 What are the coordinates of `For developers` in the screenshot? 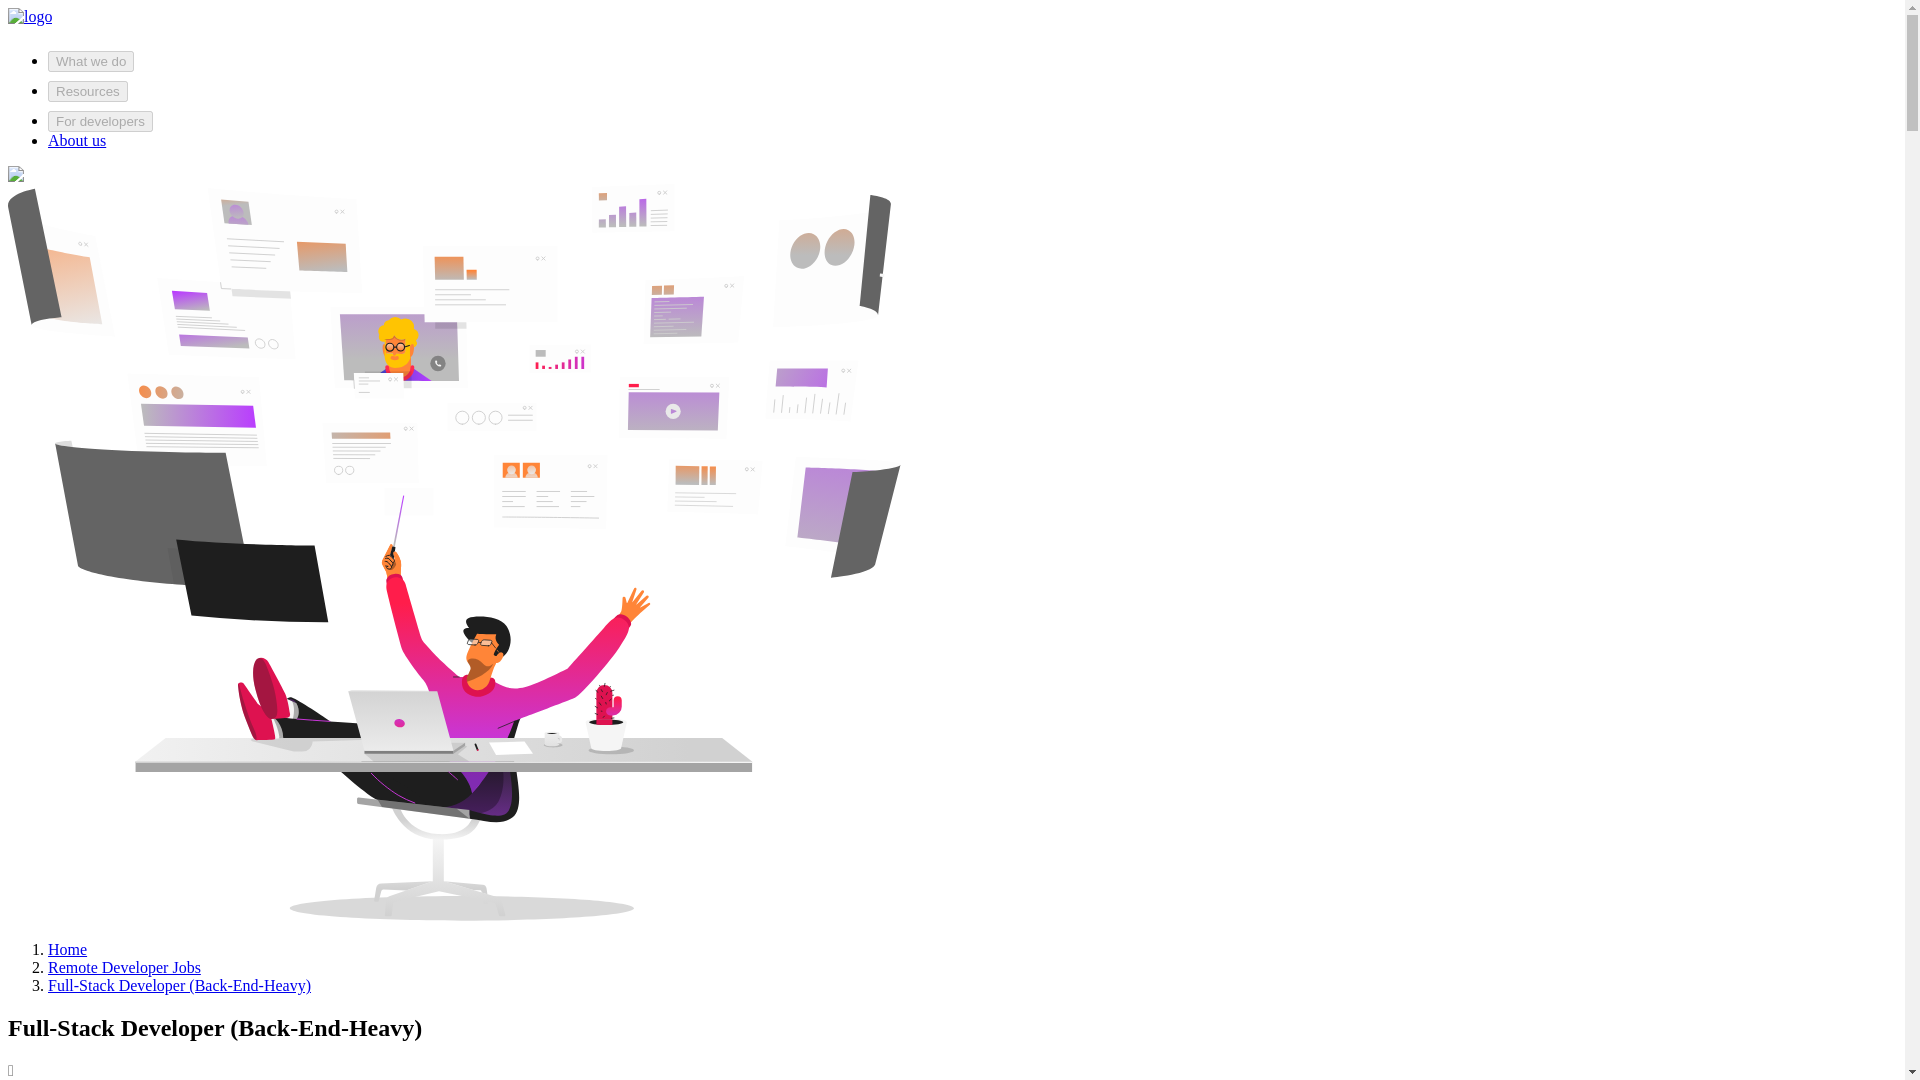 It's located at (100, 121).